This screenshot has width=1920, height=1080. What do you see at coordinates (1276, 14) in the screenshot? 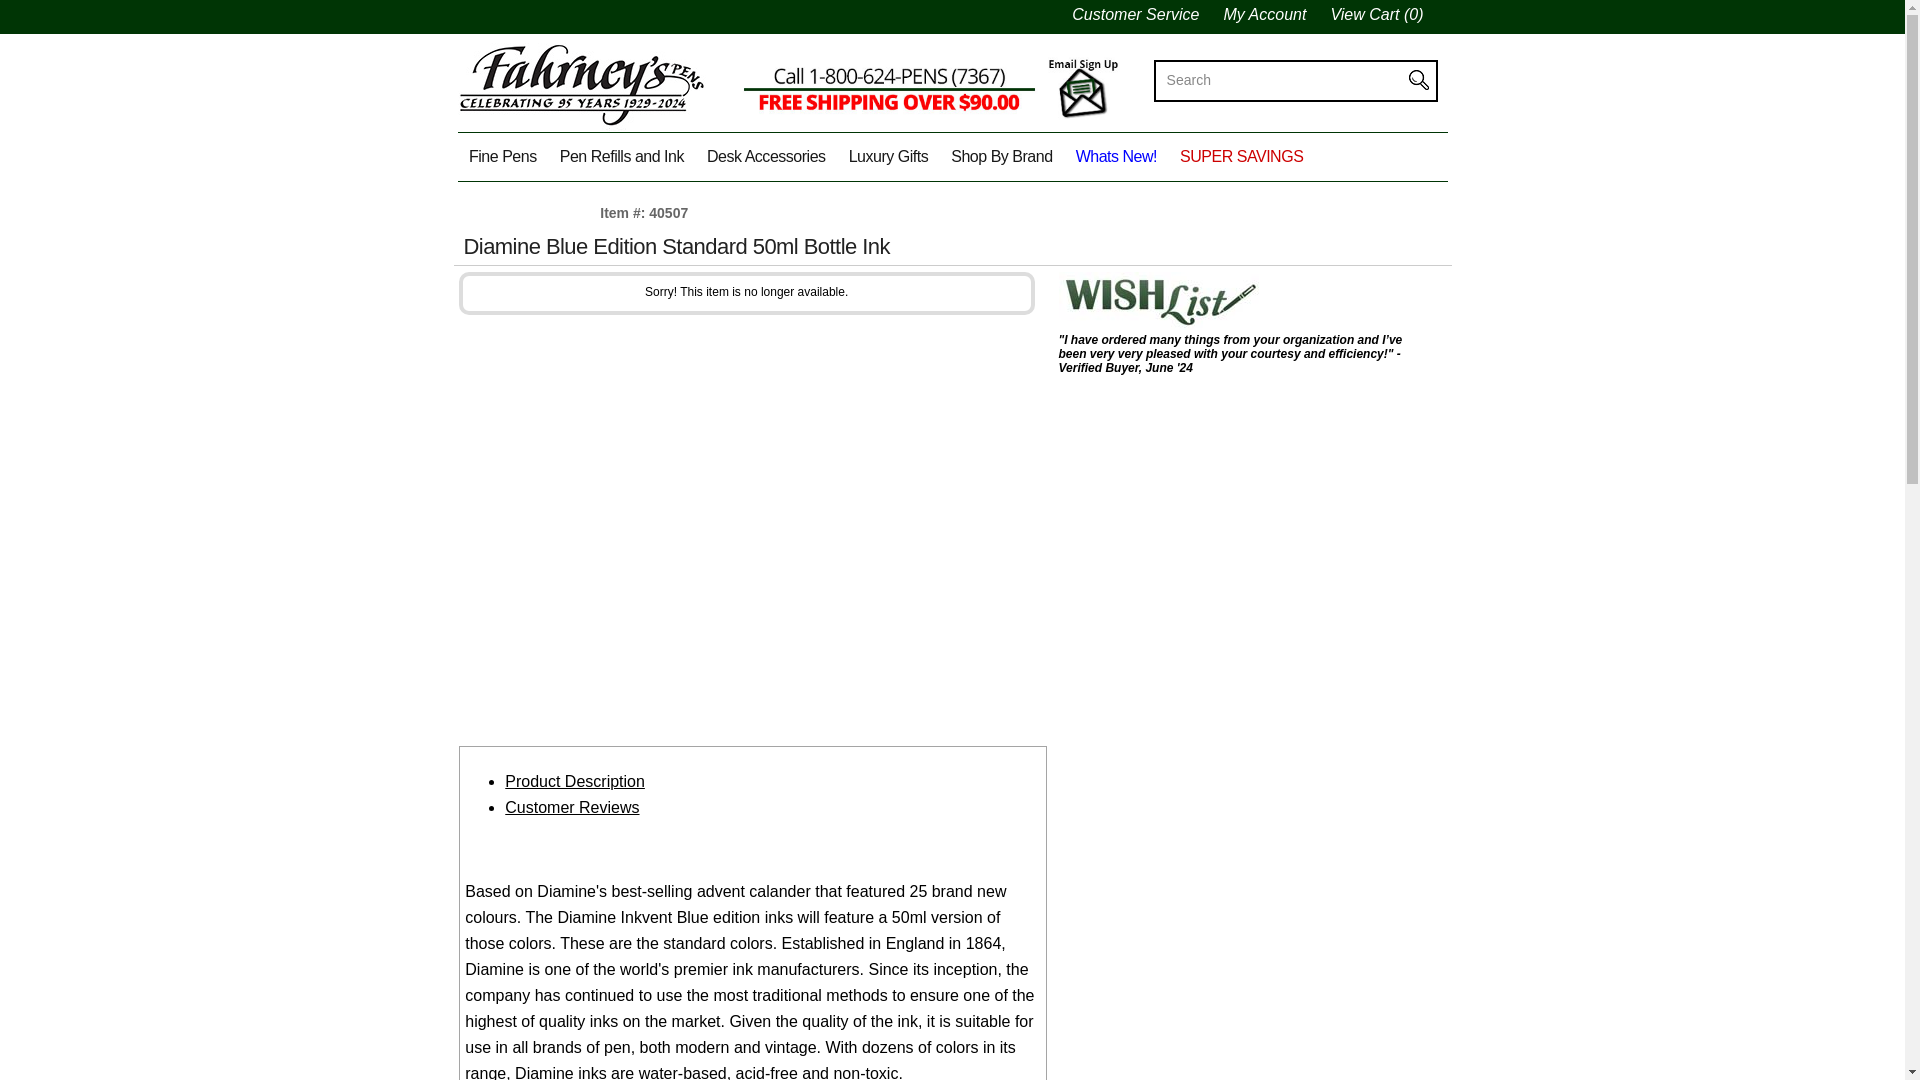
I see `My Account` at bounding box center [1276, 14].